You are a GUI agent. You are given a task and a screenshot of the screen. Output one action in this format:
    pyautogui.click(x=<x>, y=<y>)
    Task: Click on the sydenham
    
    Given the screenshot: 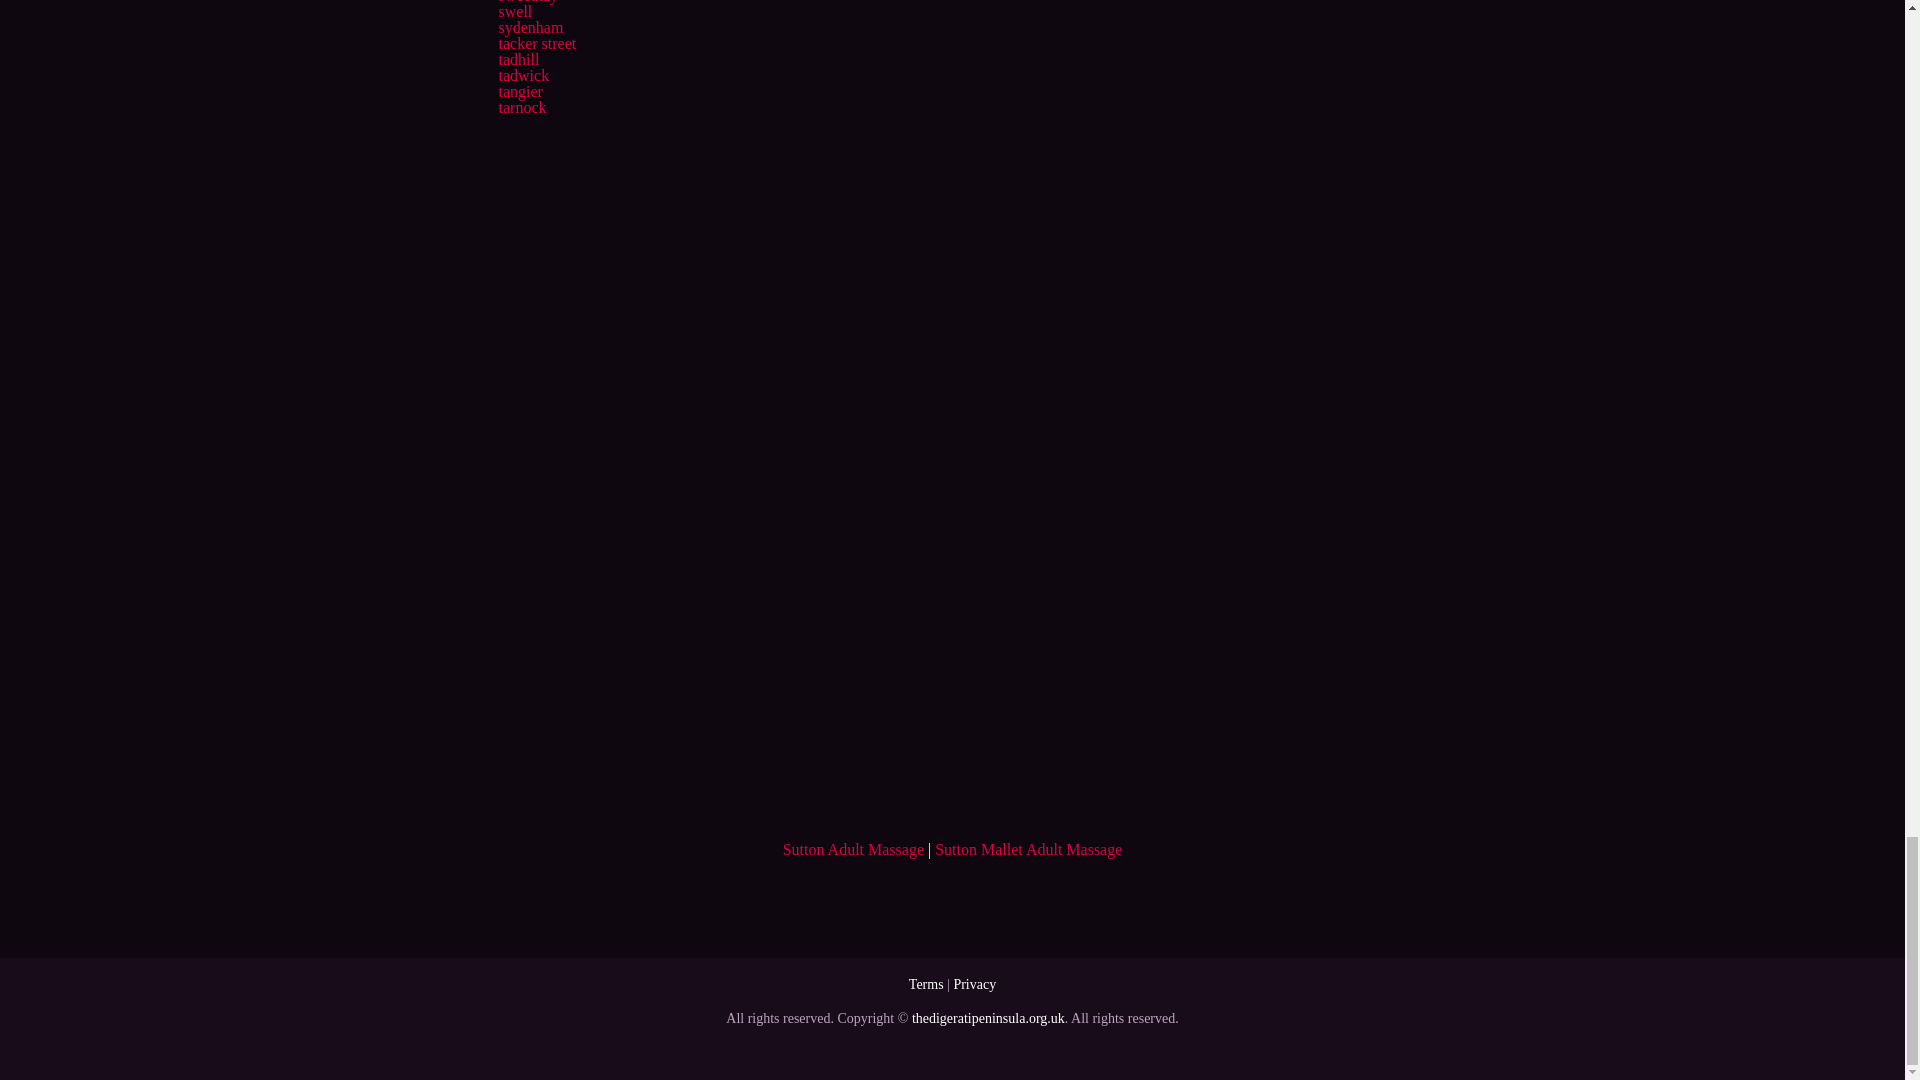 What is the action you would take?
    pyautogui.click(x=530, y=27)
    